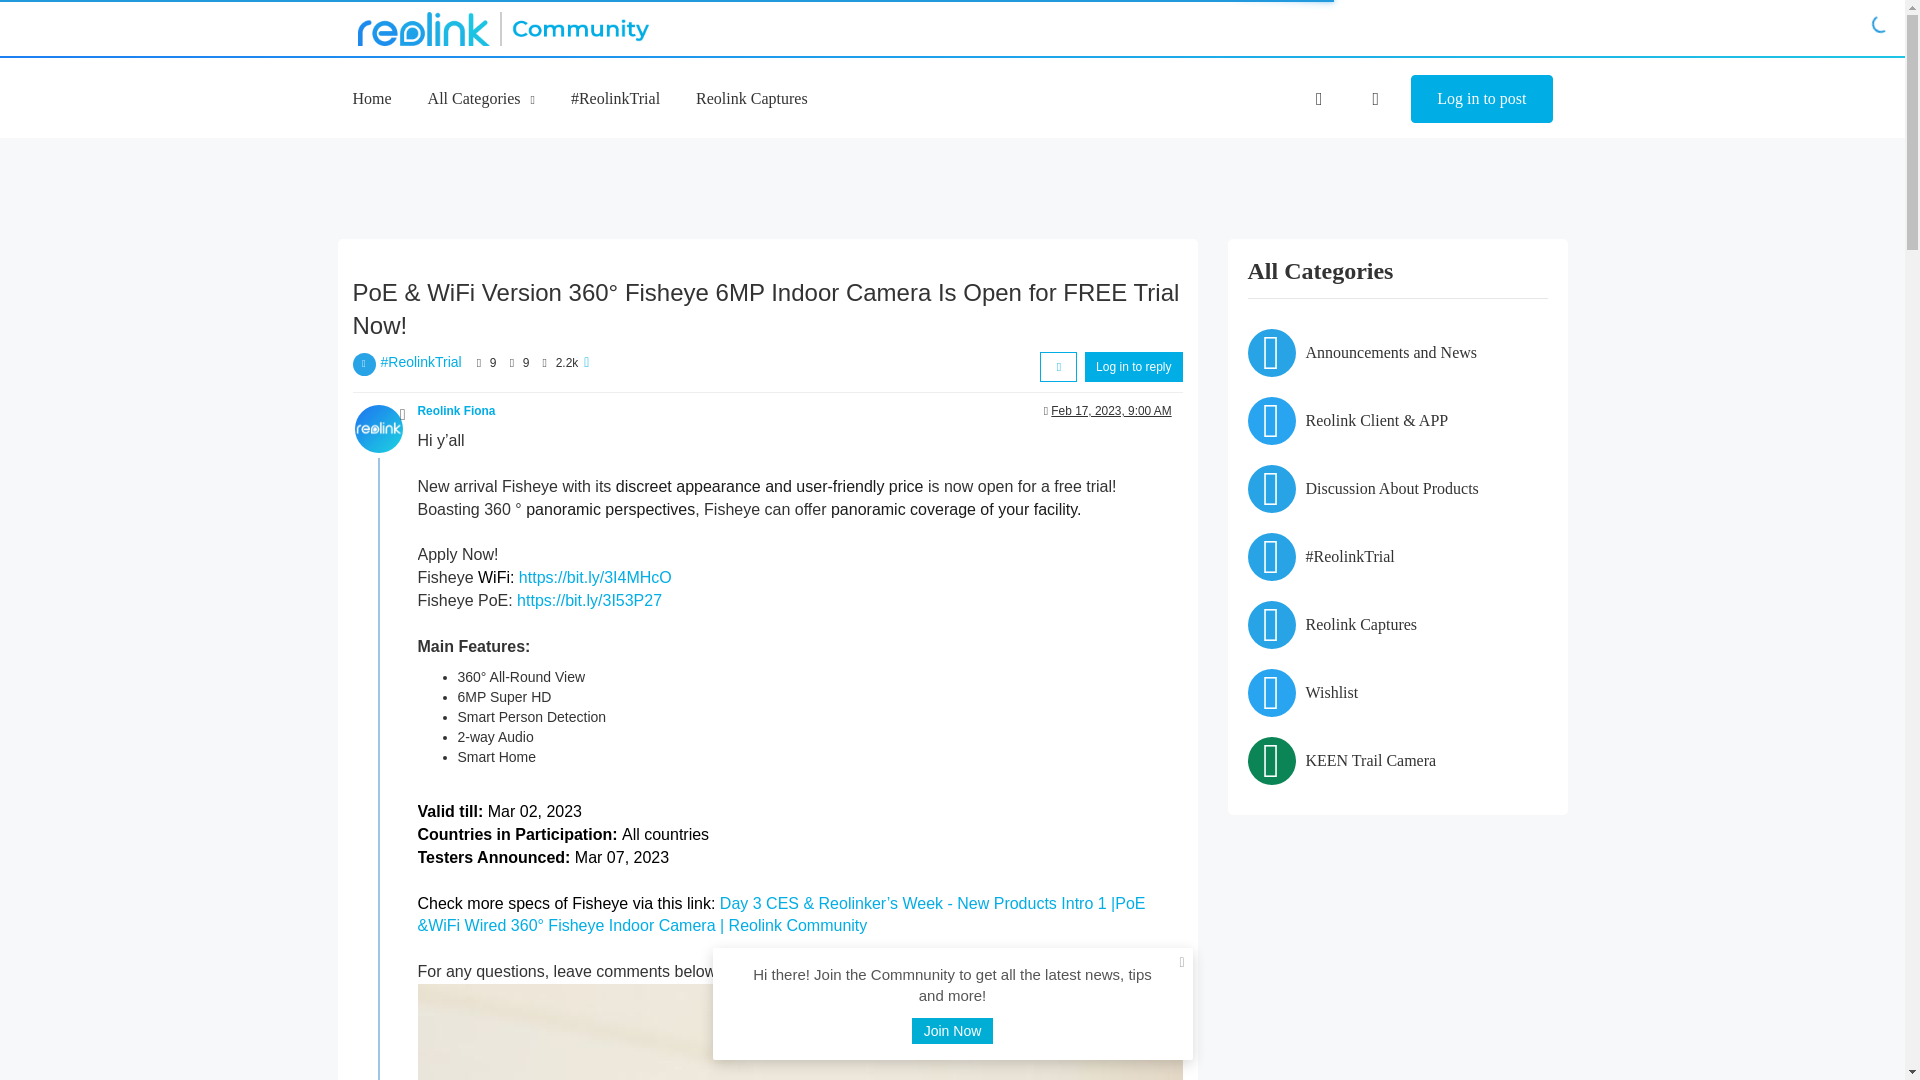 Image resolution: width=1920 pixels, height=1080 pixels. What do you see at coordinates (752, 98) in the screenshot?
I see `Reolink Captures` at bounding box center [752, 98].